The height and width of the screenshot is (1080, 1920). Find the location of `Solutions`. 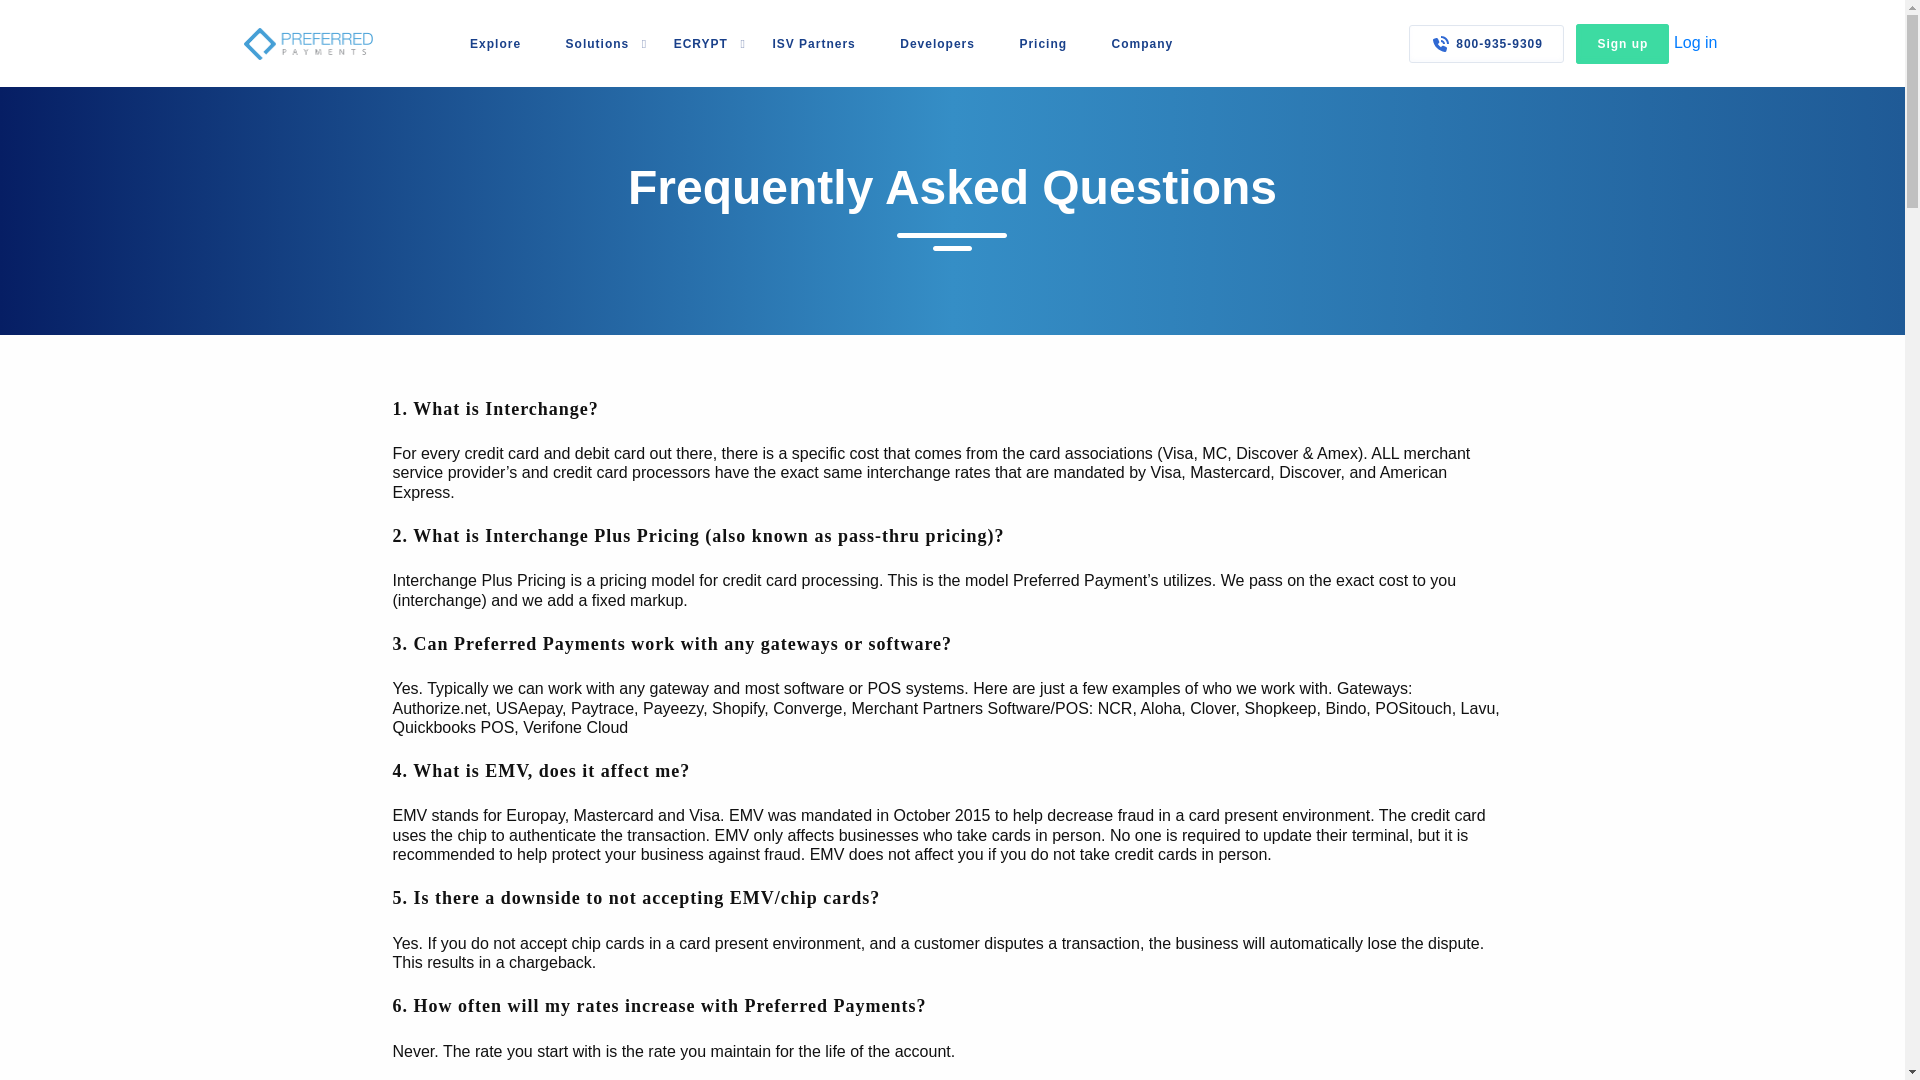

Solutions is located at coordinates (598, 44).